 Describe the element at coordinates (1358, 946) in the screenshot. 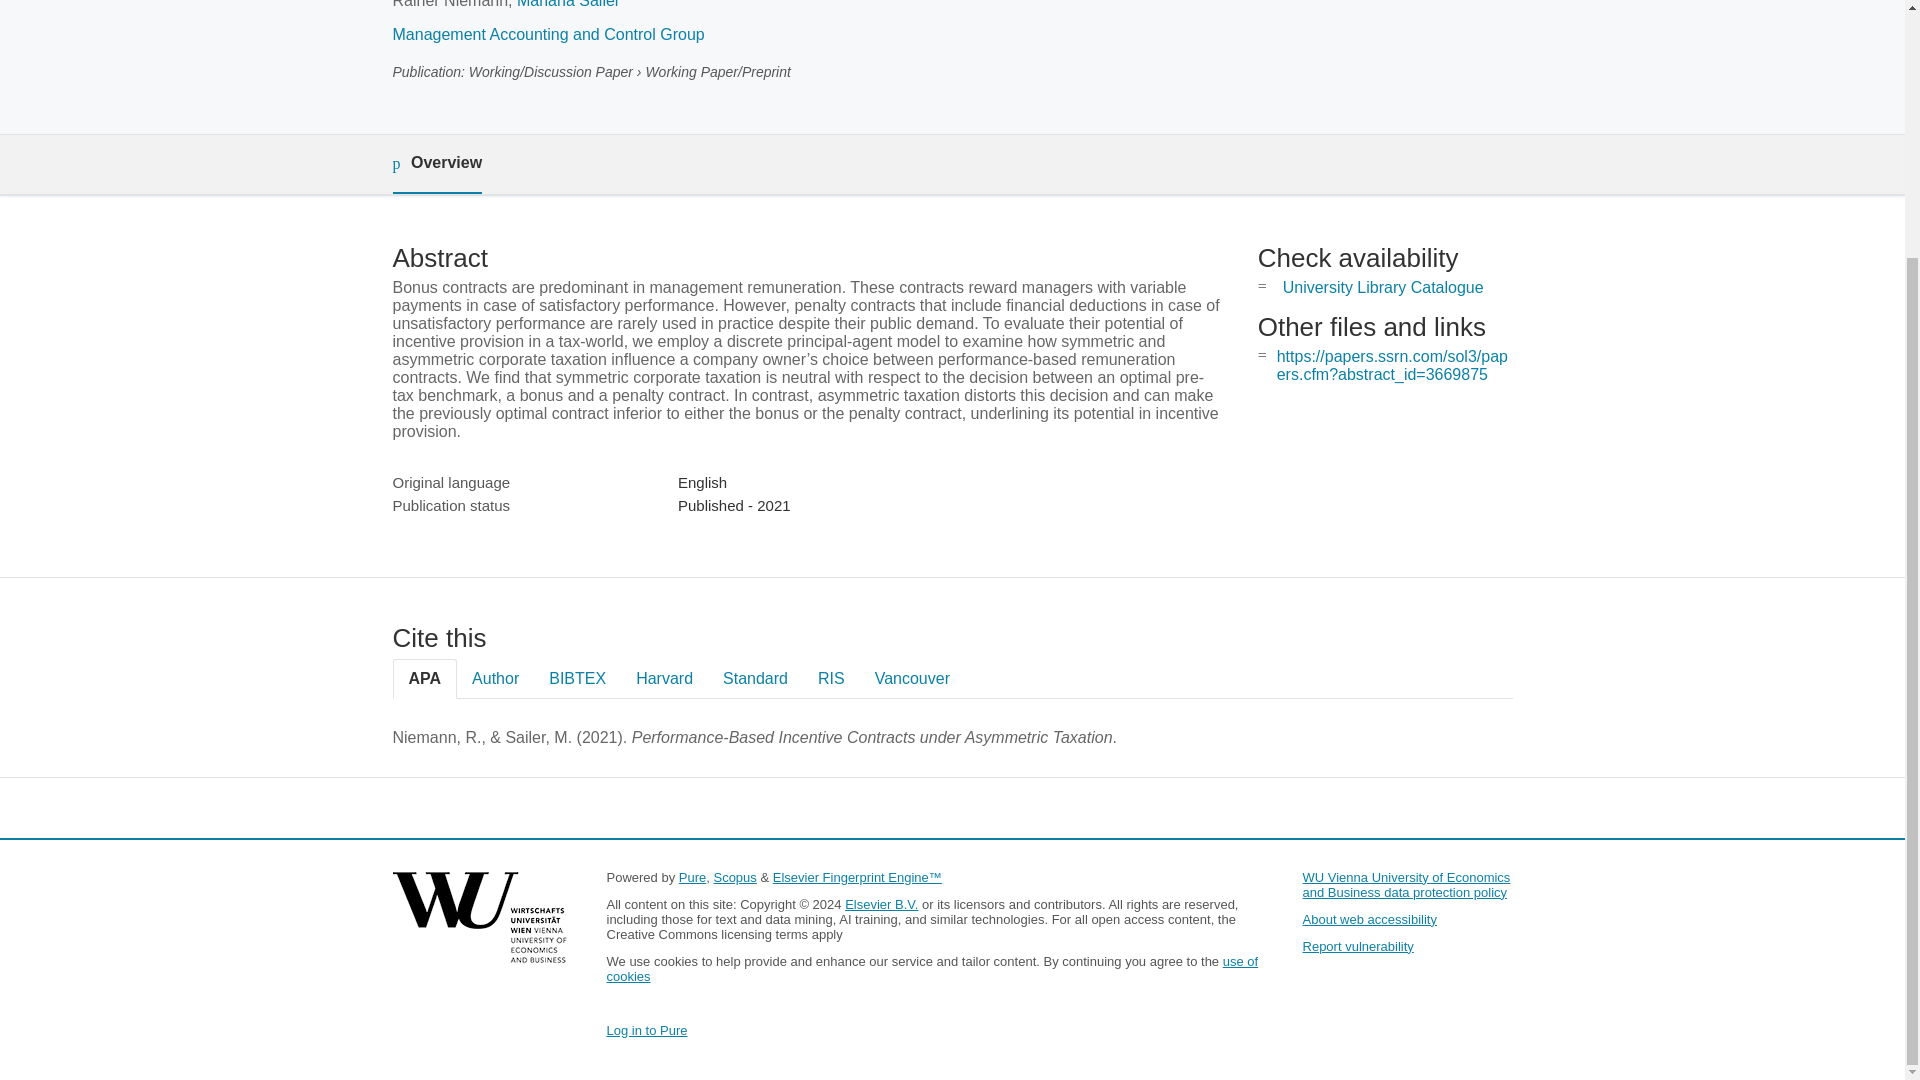

I see `Report vulnerability` at that location.